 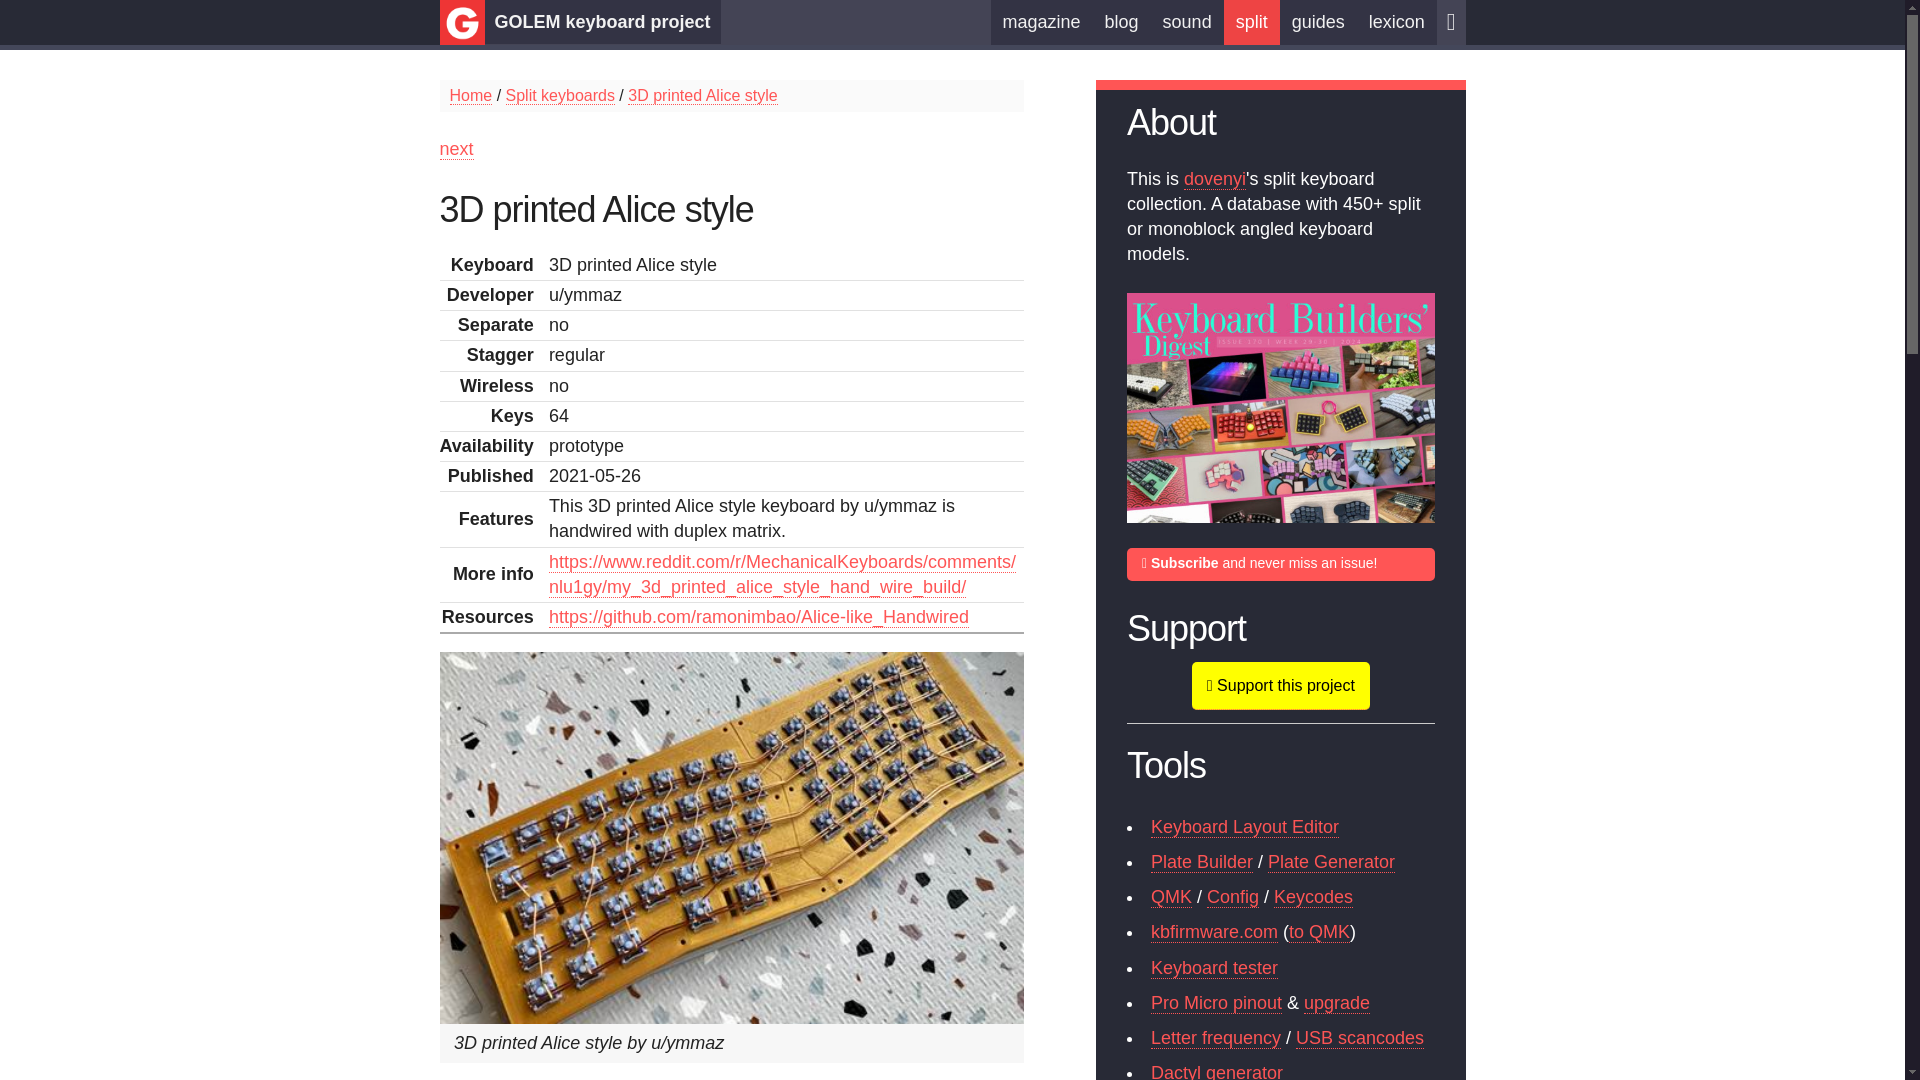 What do you see at coordinates (1396, 22) in the screenshot?
I see `lexicon` at bounding box center [1396, 22].